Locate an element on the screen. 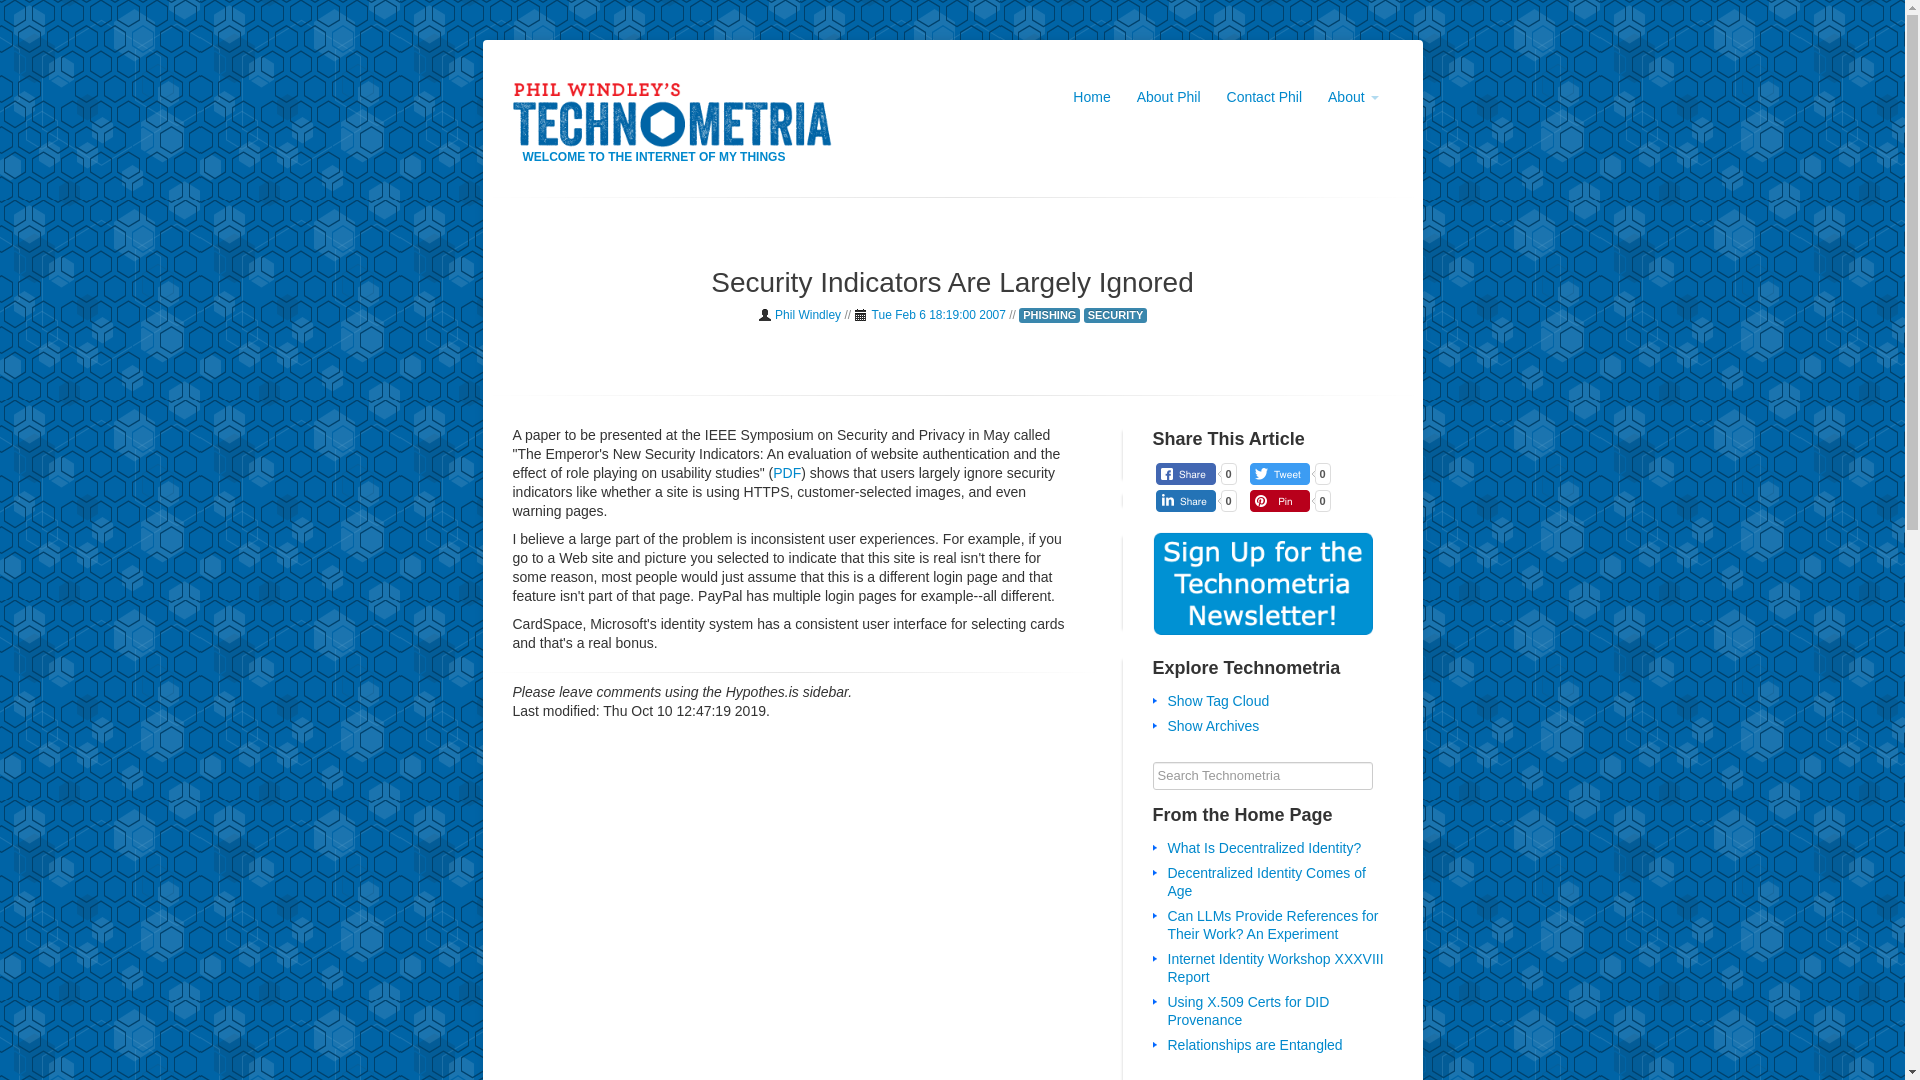 The height and width of the screenshot is (1080, 1920). PDF is located at coordinates (786, 472).